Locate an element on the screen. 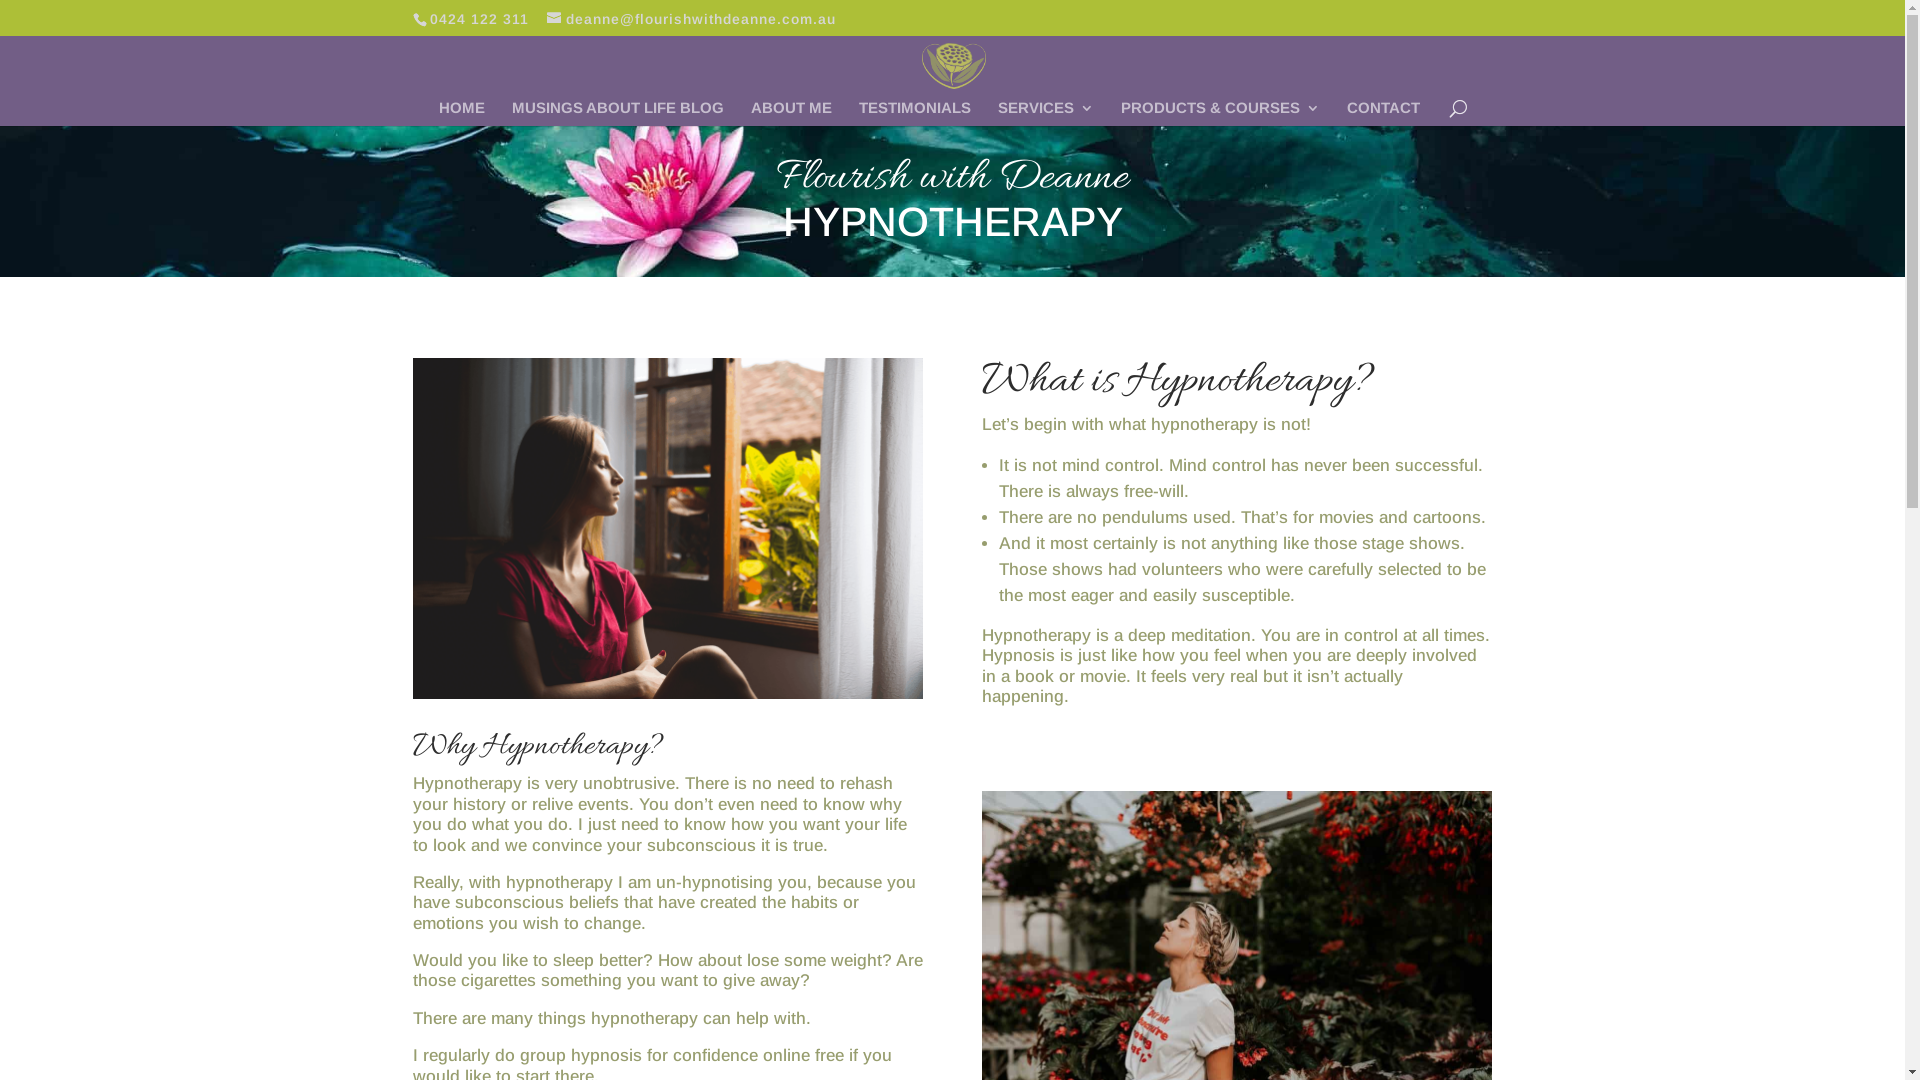  CONTACT is located at coordinates (1382, 114).